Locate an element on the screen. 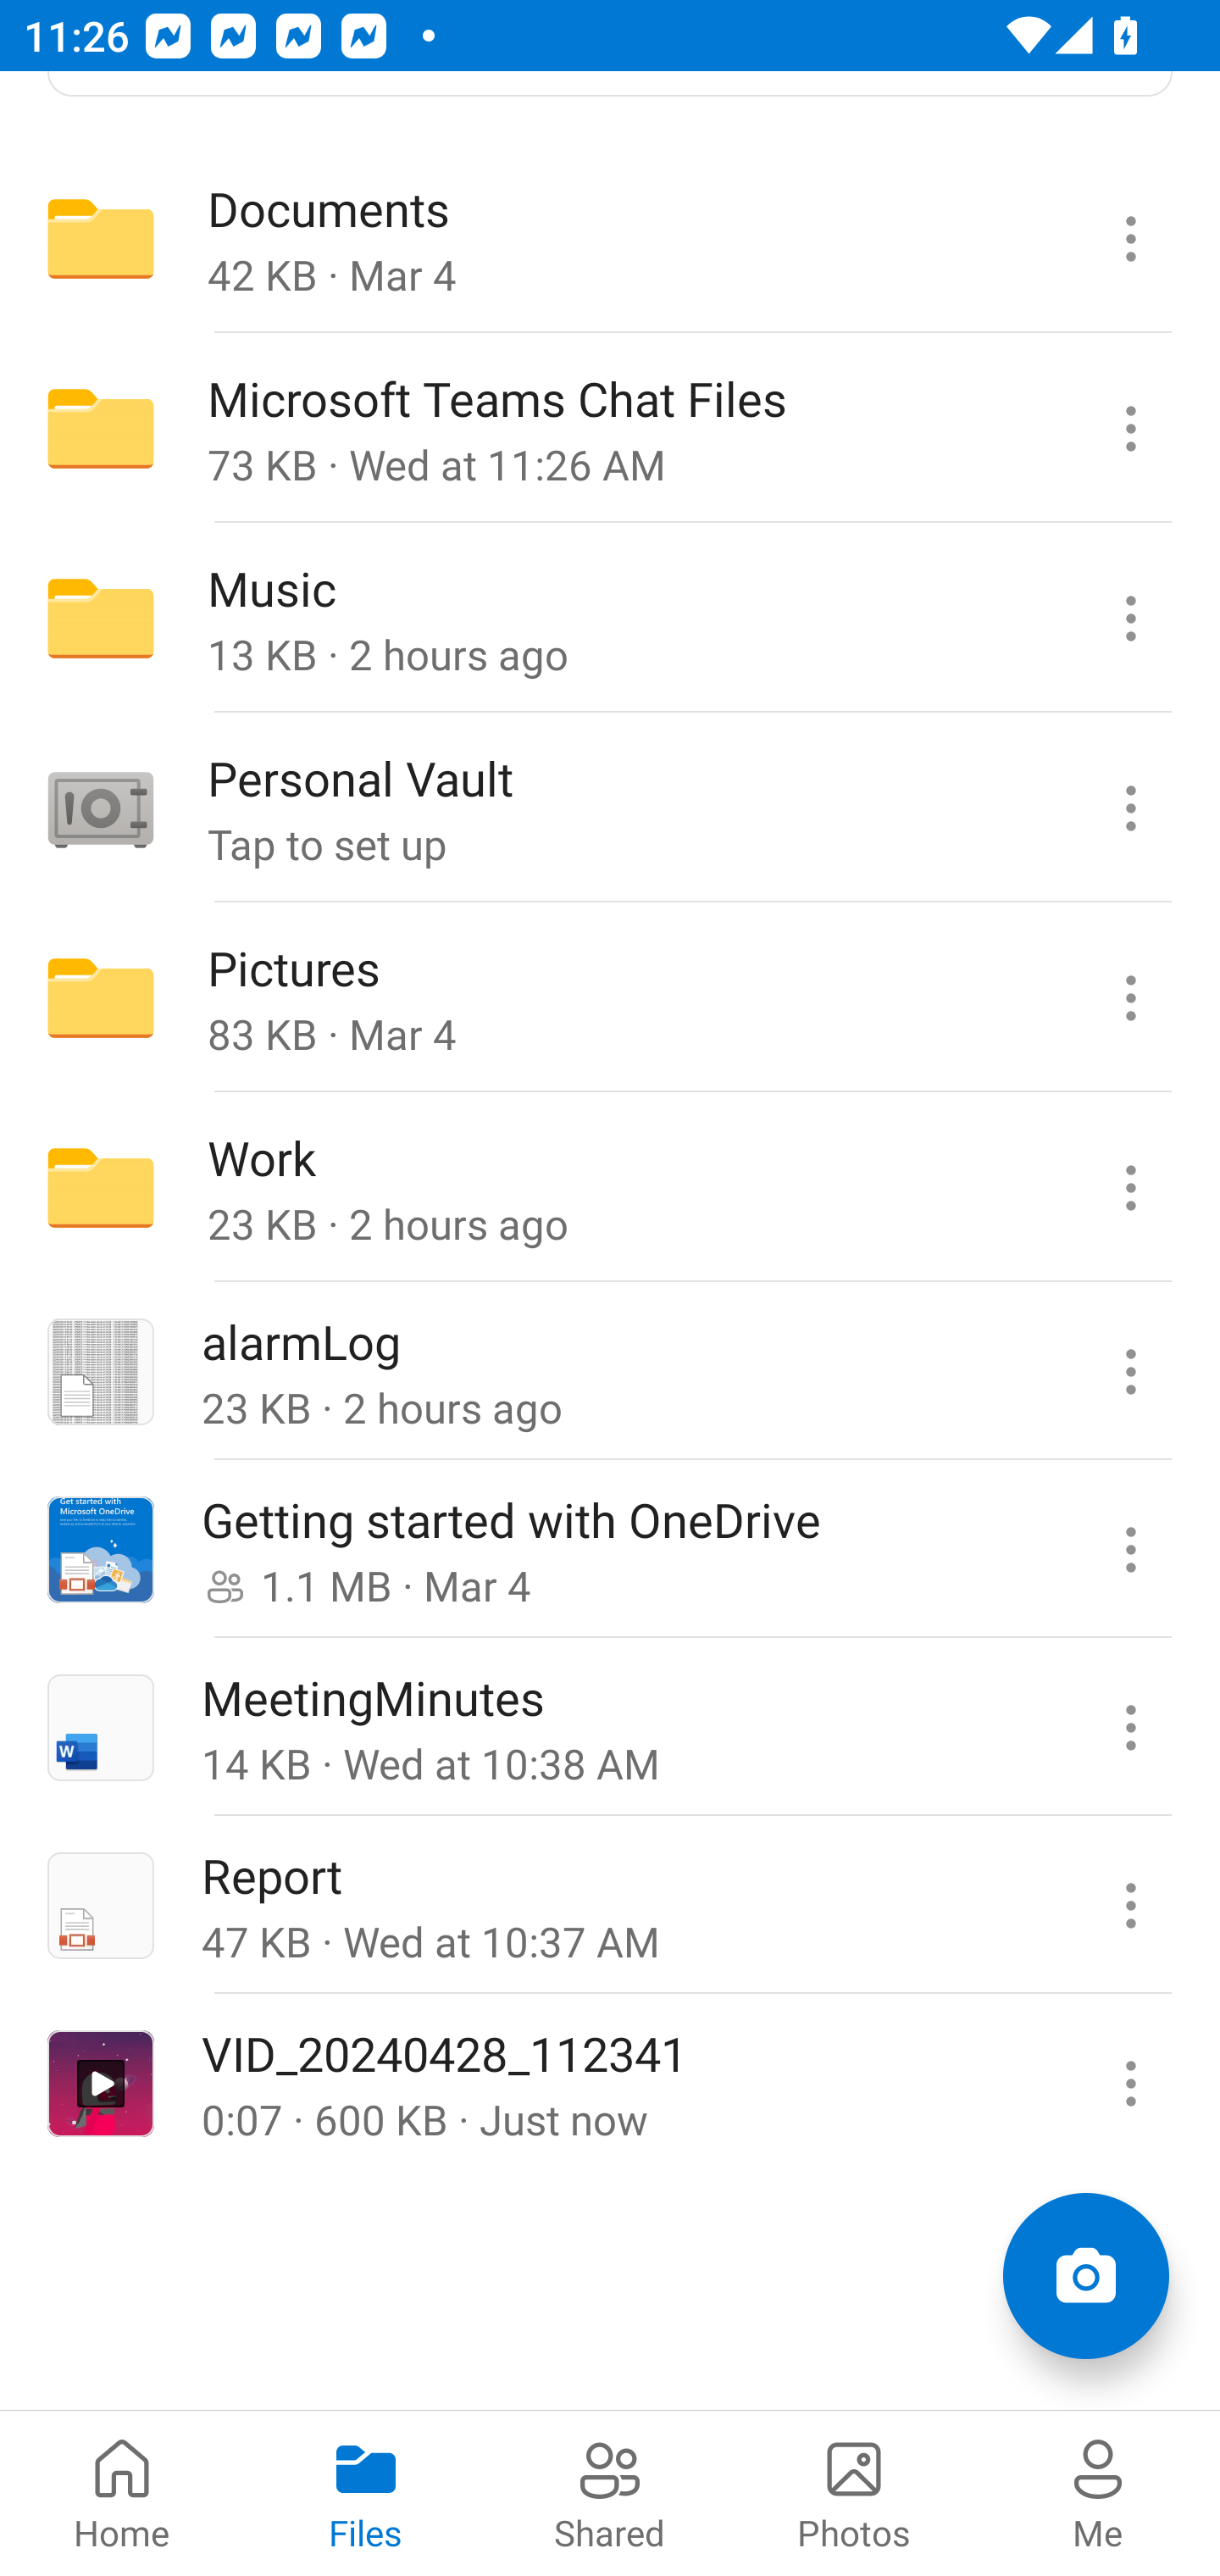  Work commands is located at coordinates (1130, 1186).